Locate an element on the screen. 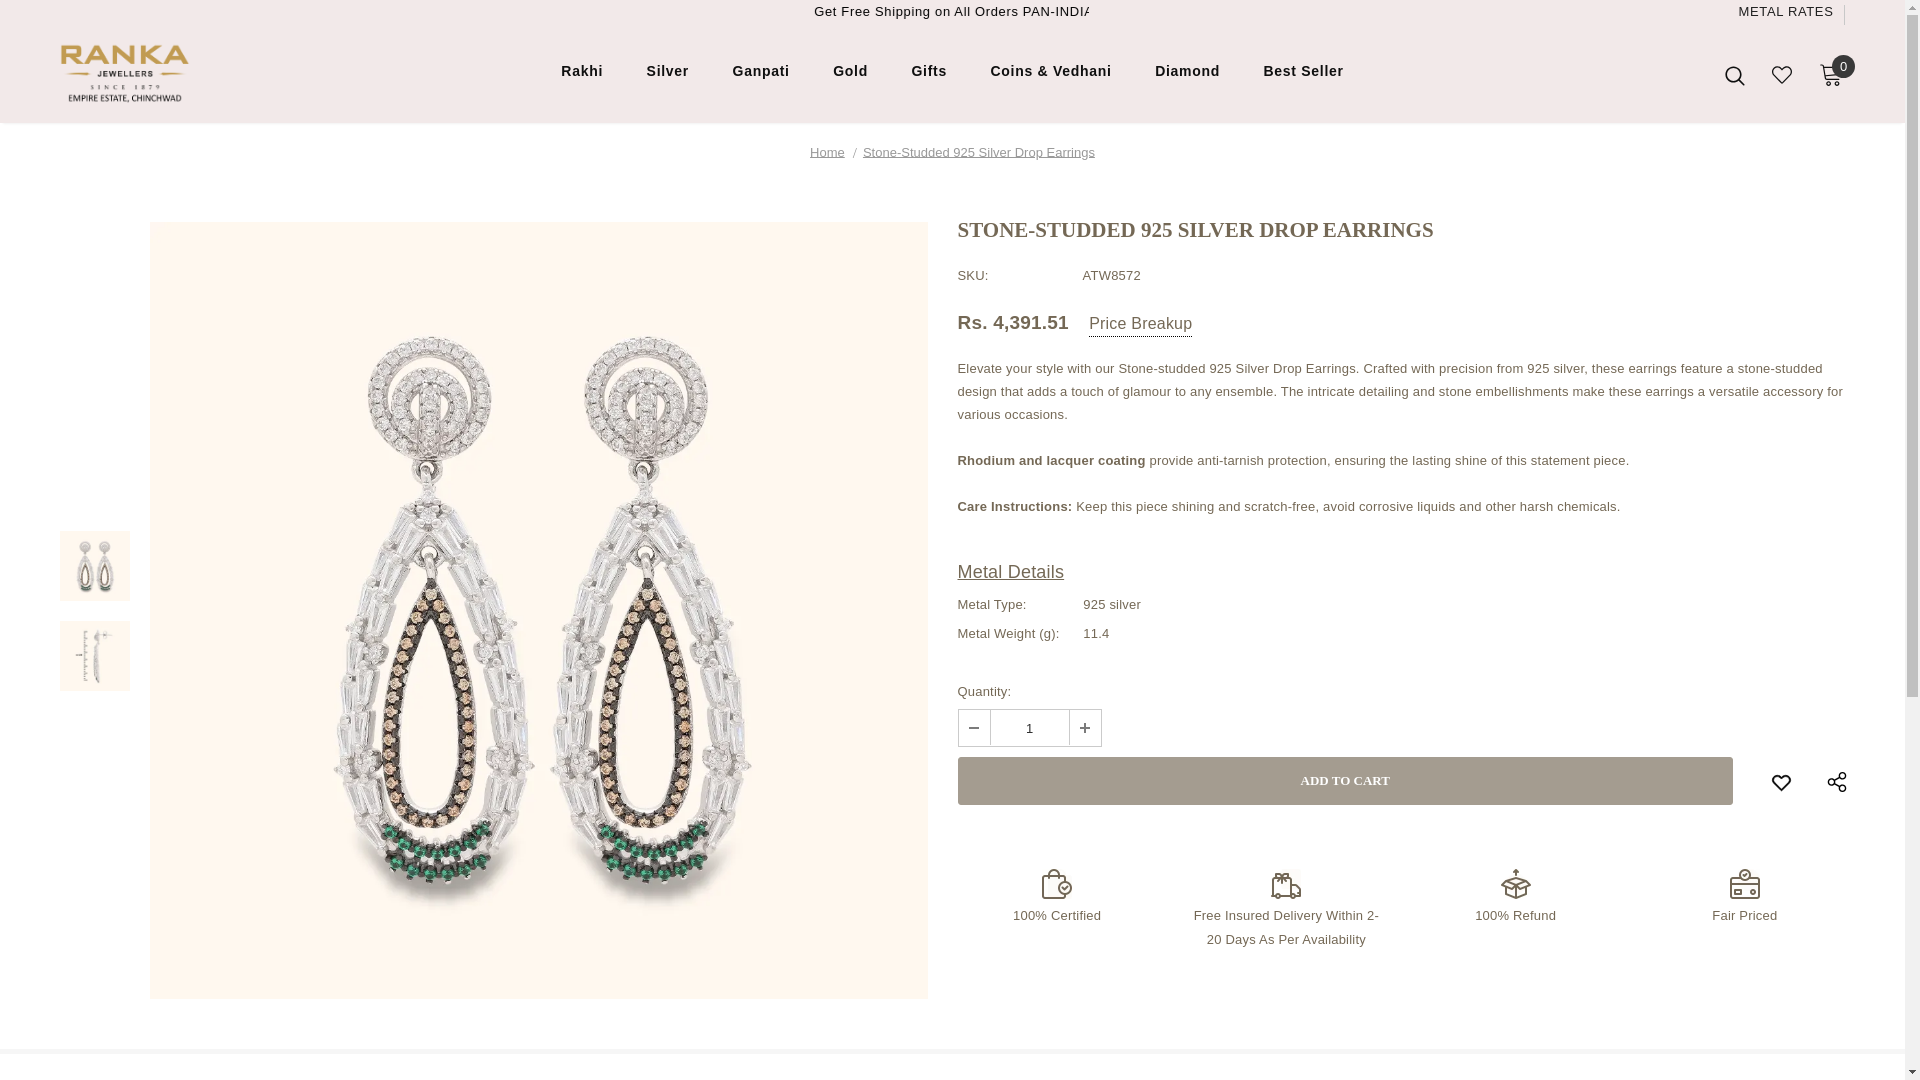  Ganpati is located at coordinates (761, 76).